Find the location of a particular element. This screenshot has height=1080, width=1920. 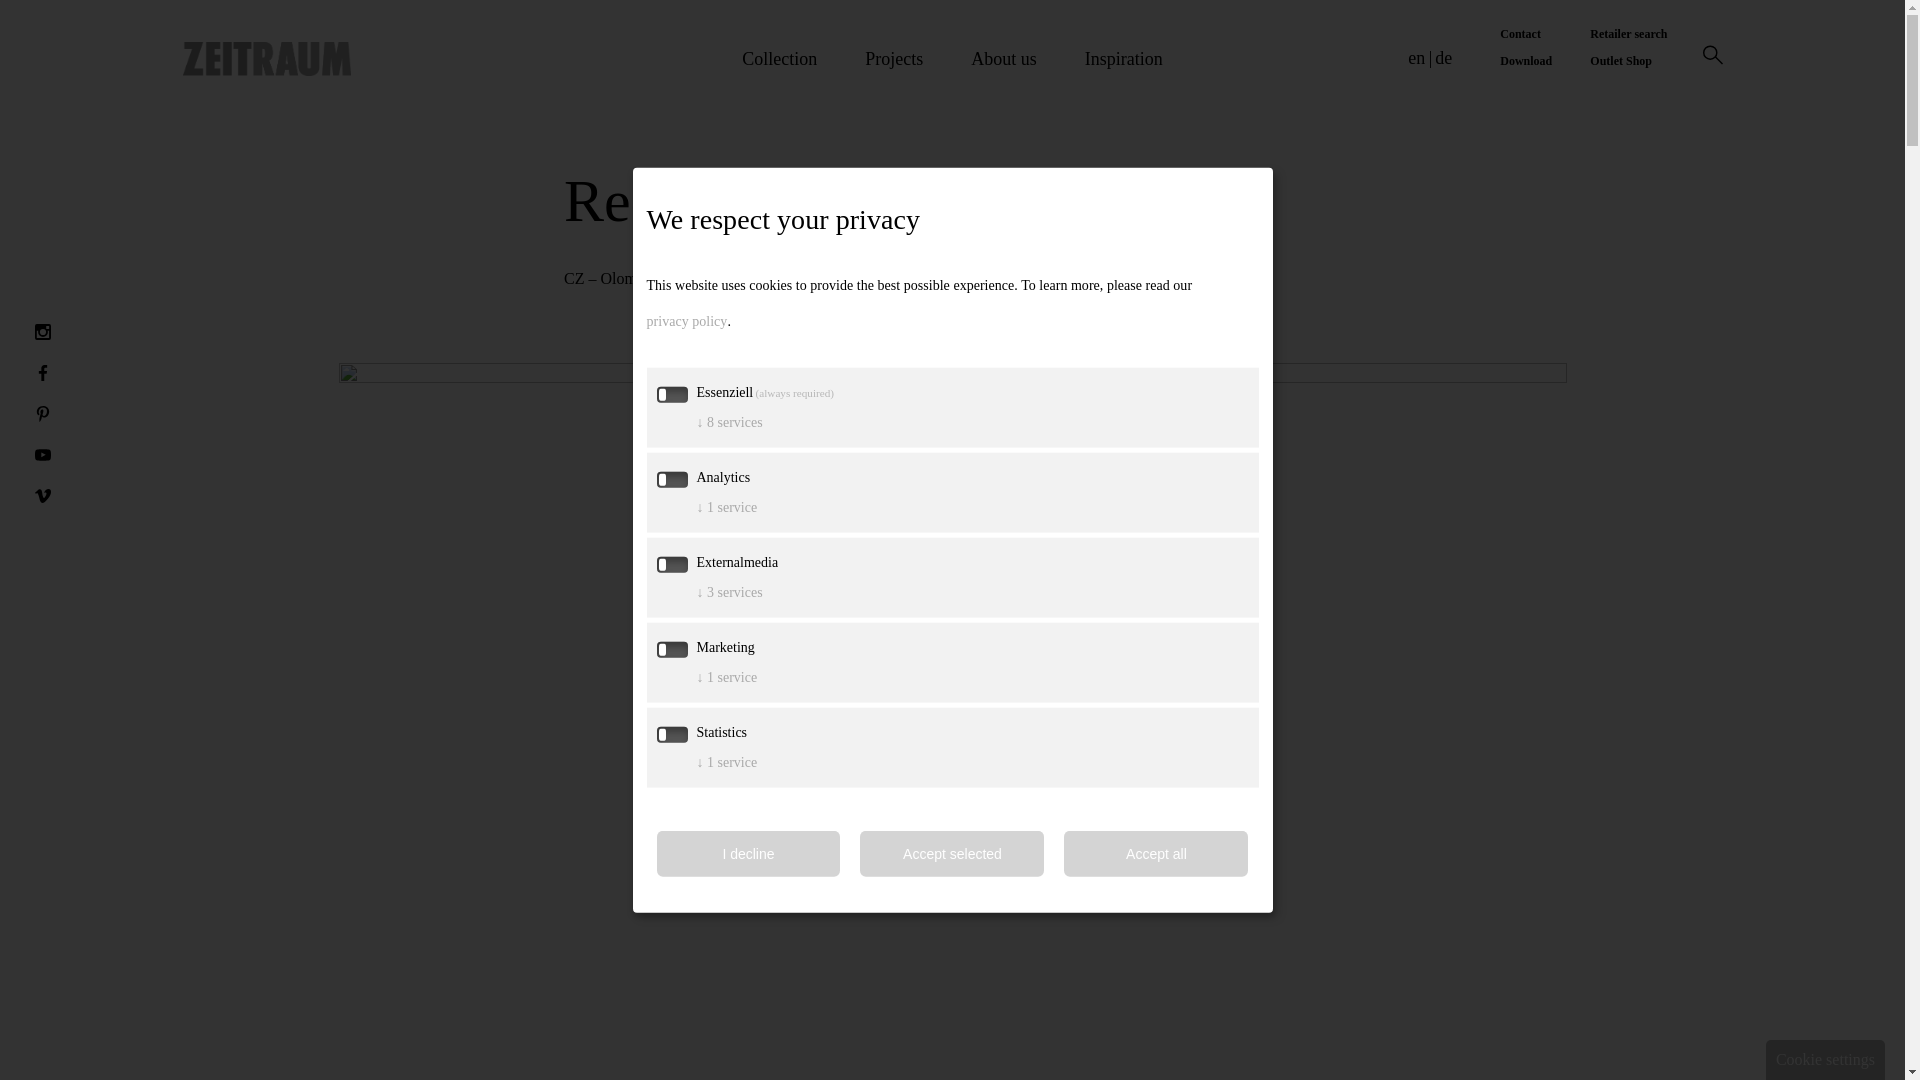

Download is located at coordinates (1525, 60).